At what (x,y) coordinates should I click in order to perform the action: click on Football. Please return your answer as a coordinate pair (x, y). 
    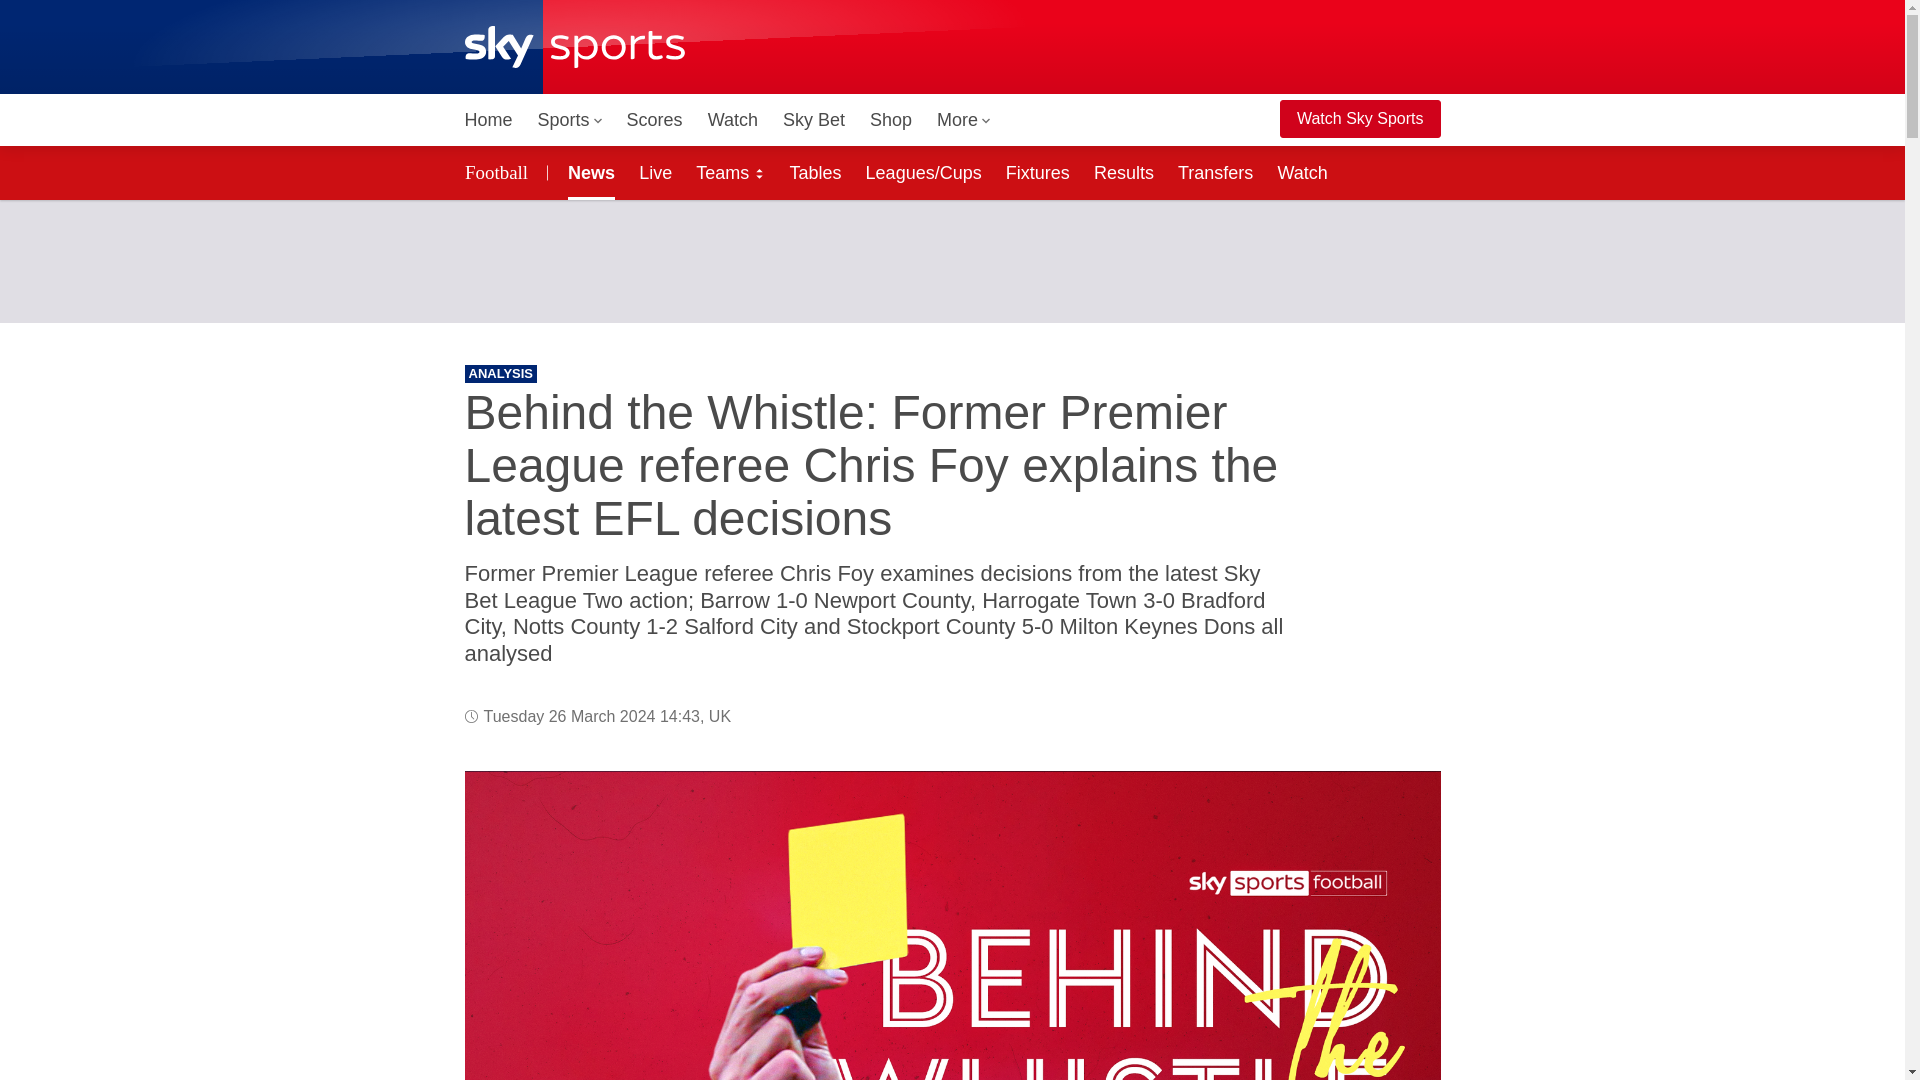
    Looking at the image, I should click on (499, 172).